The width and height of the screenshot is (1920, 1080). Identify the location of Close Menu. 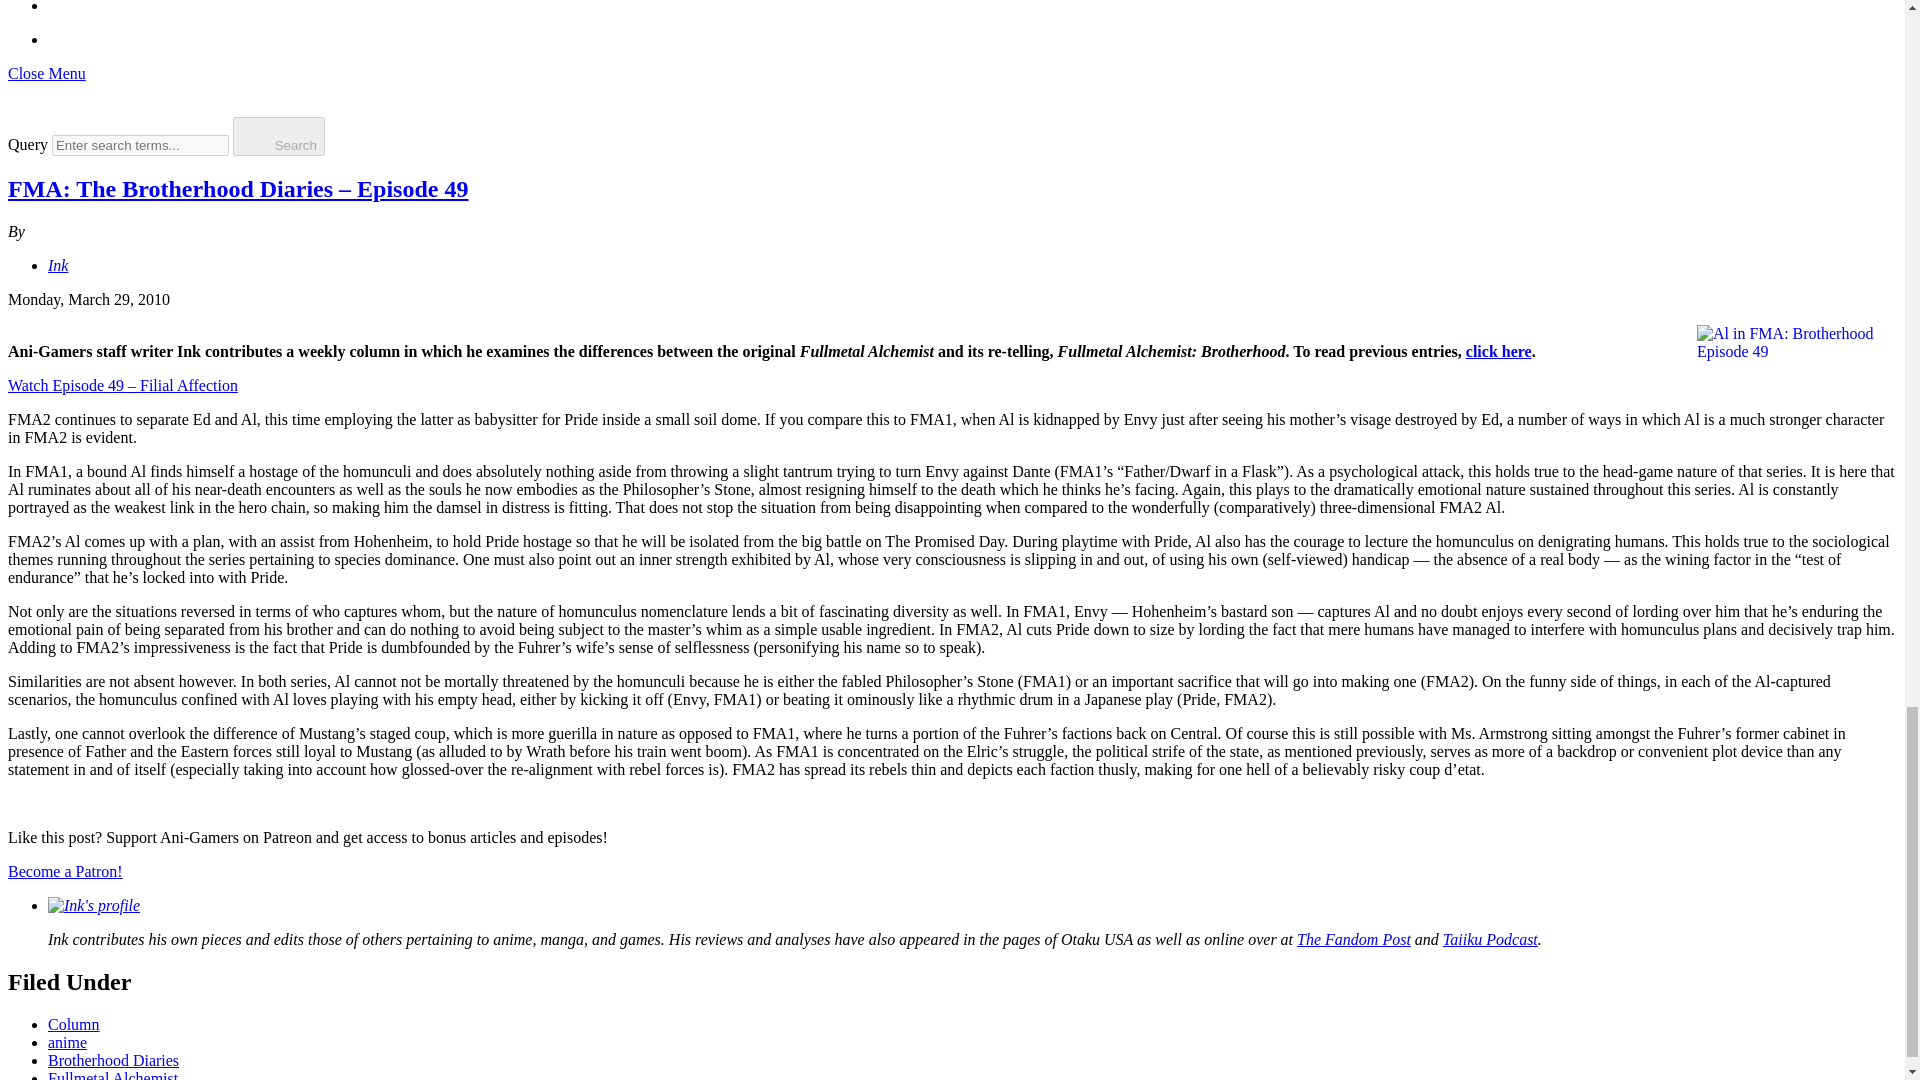
(46, 73).